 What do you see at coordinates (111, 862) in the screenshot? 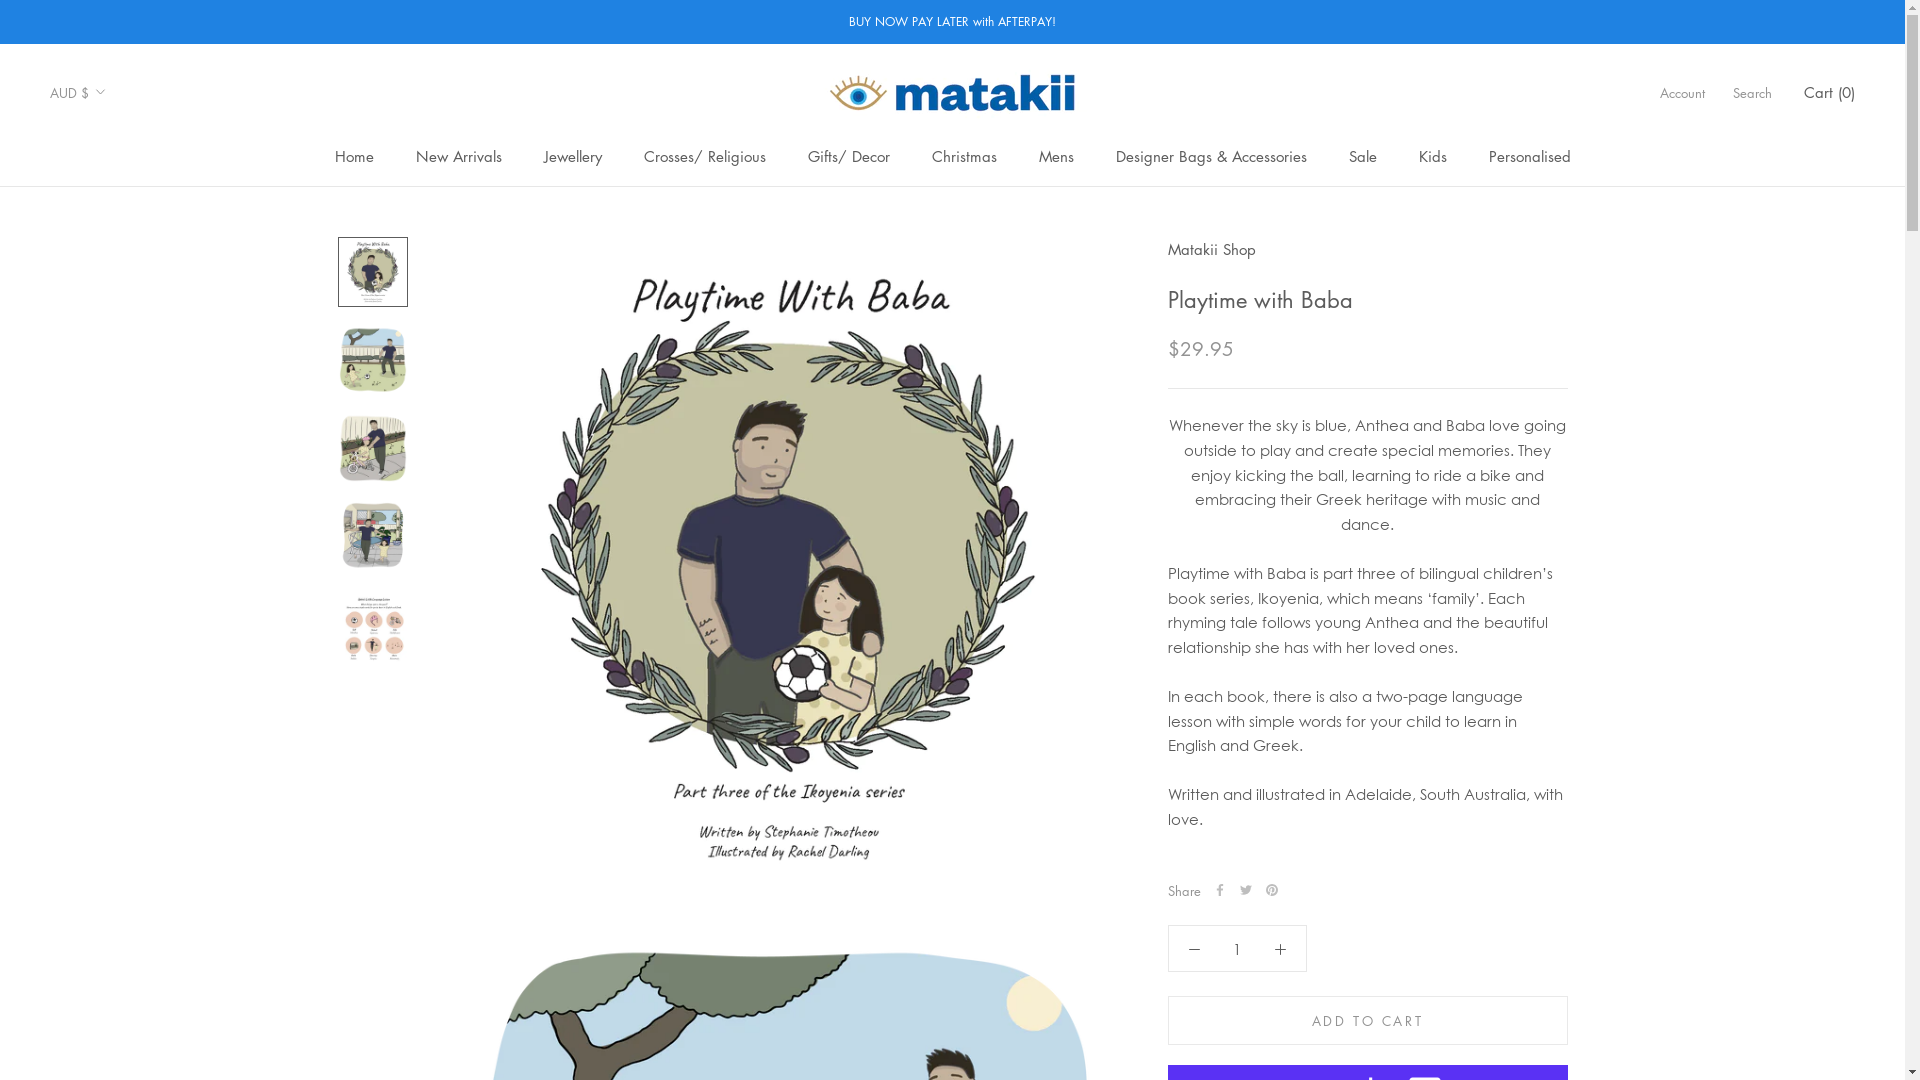
I see `CVE` at bounding box center [111, 862].